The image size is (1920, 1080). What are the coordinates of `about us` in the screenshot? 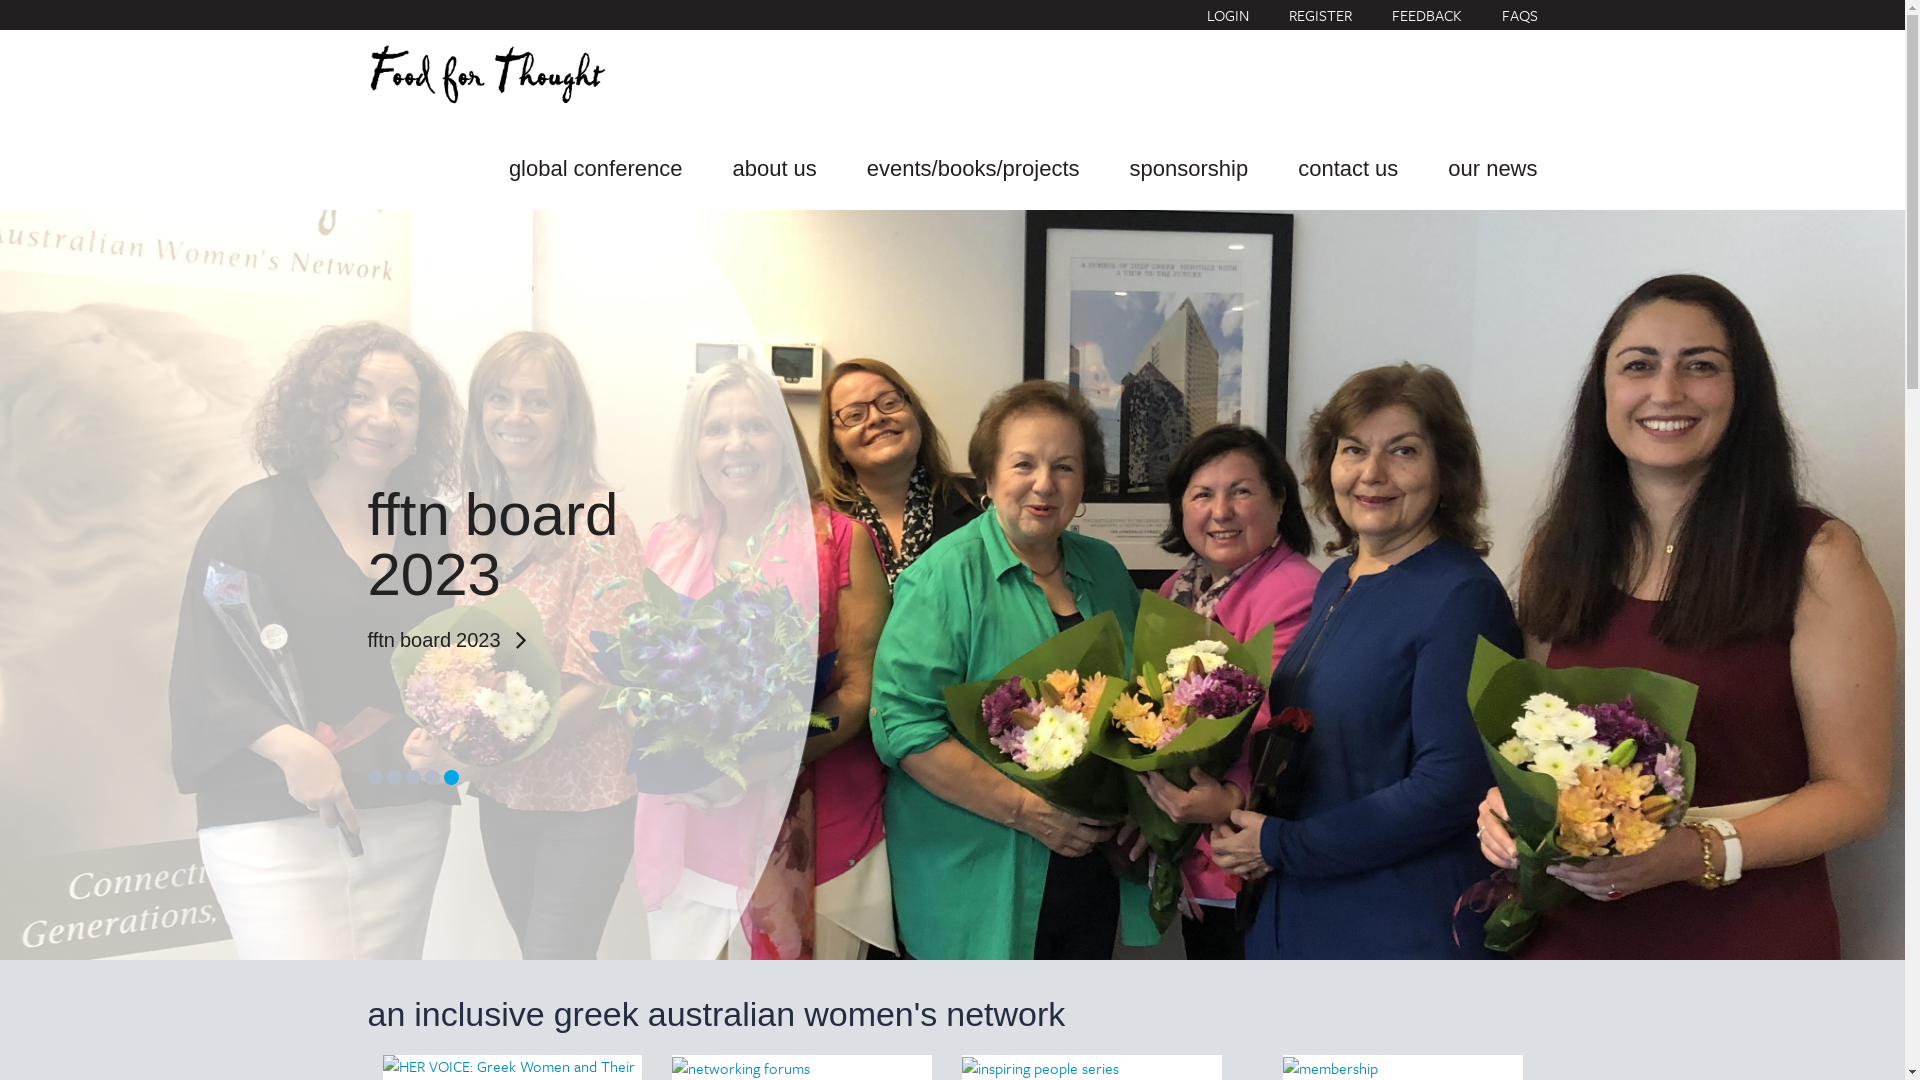 It's located at (774, 165).